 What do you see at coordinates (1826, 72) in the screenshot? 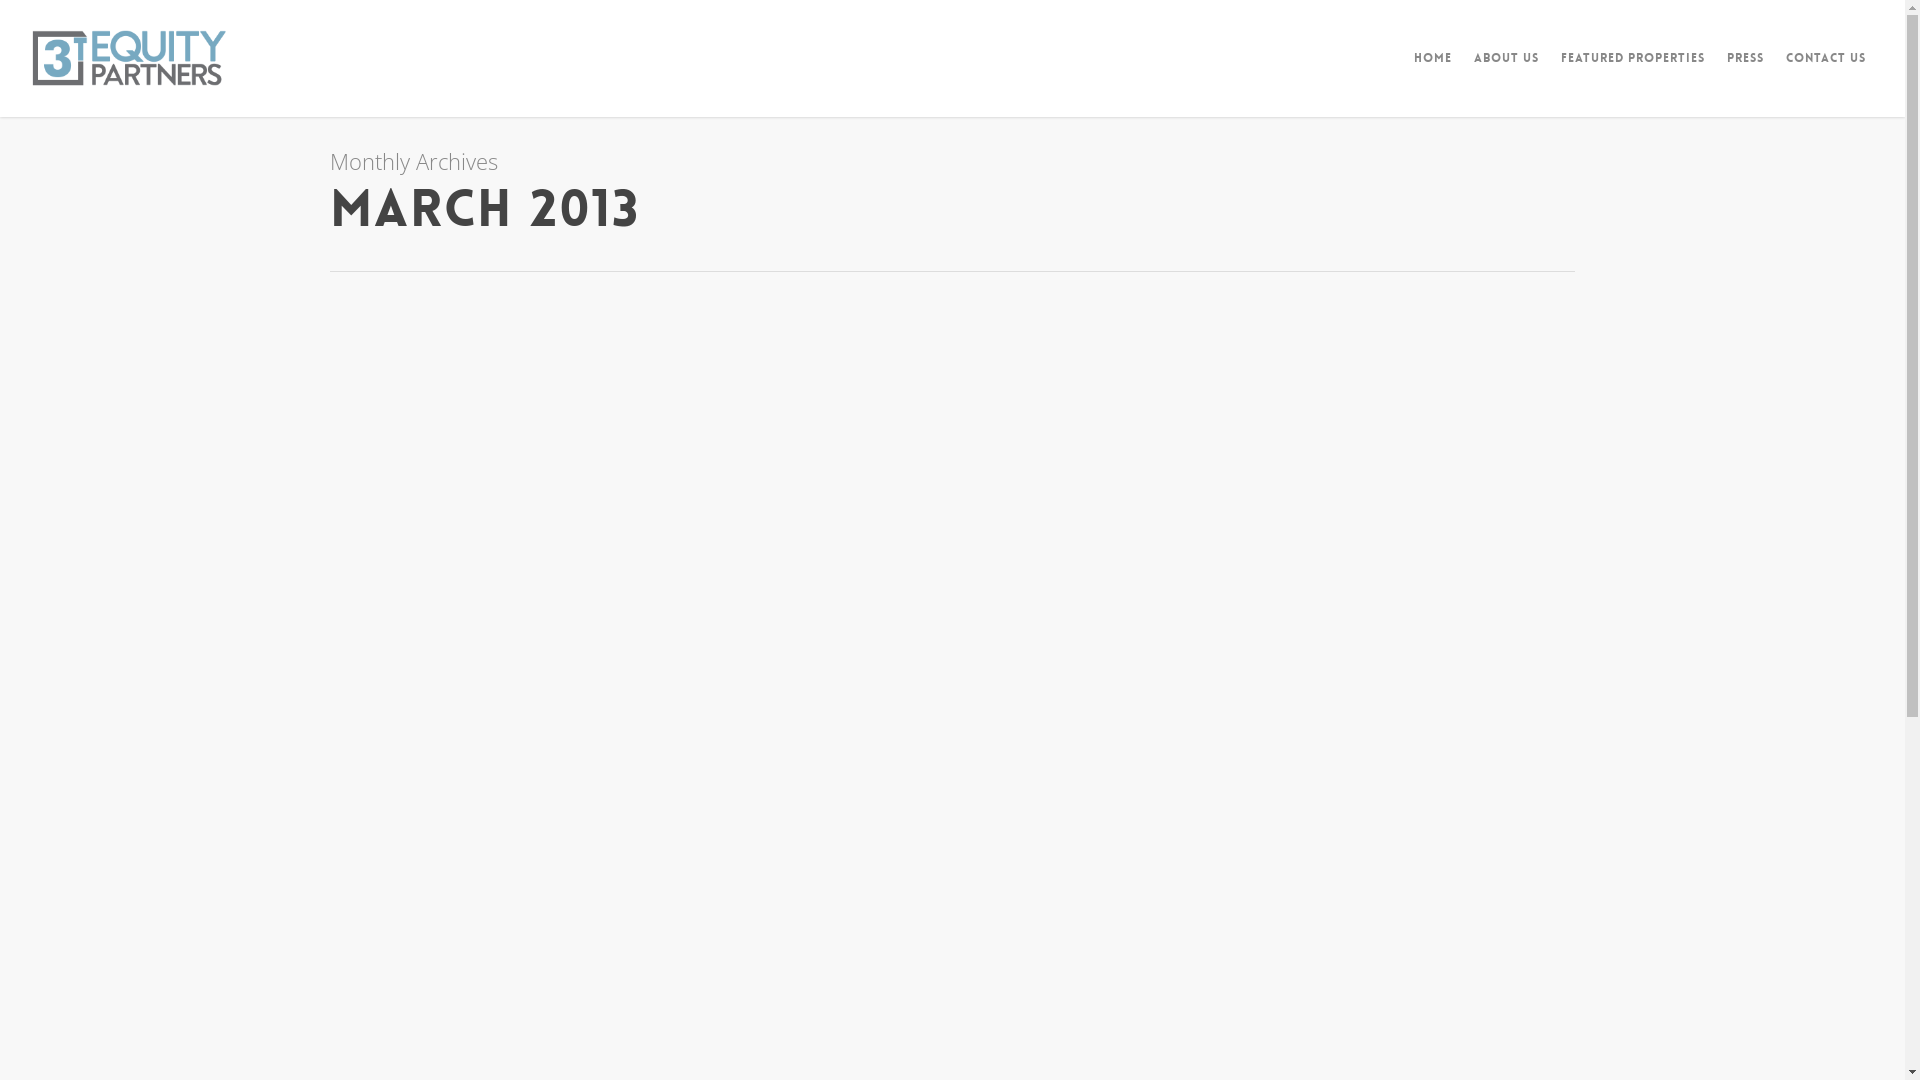
I see `CONTACT US` at bounding box center [1826, 72].